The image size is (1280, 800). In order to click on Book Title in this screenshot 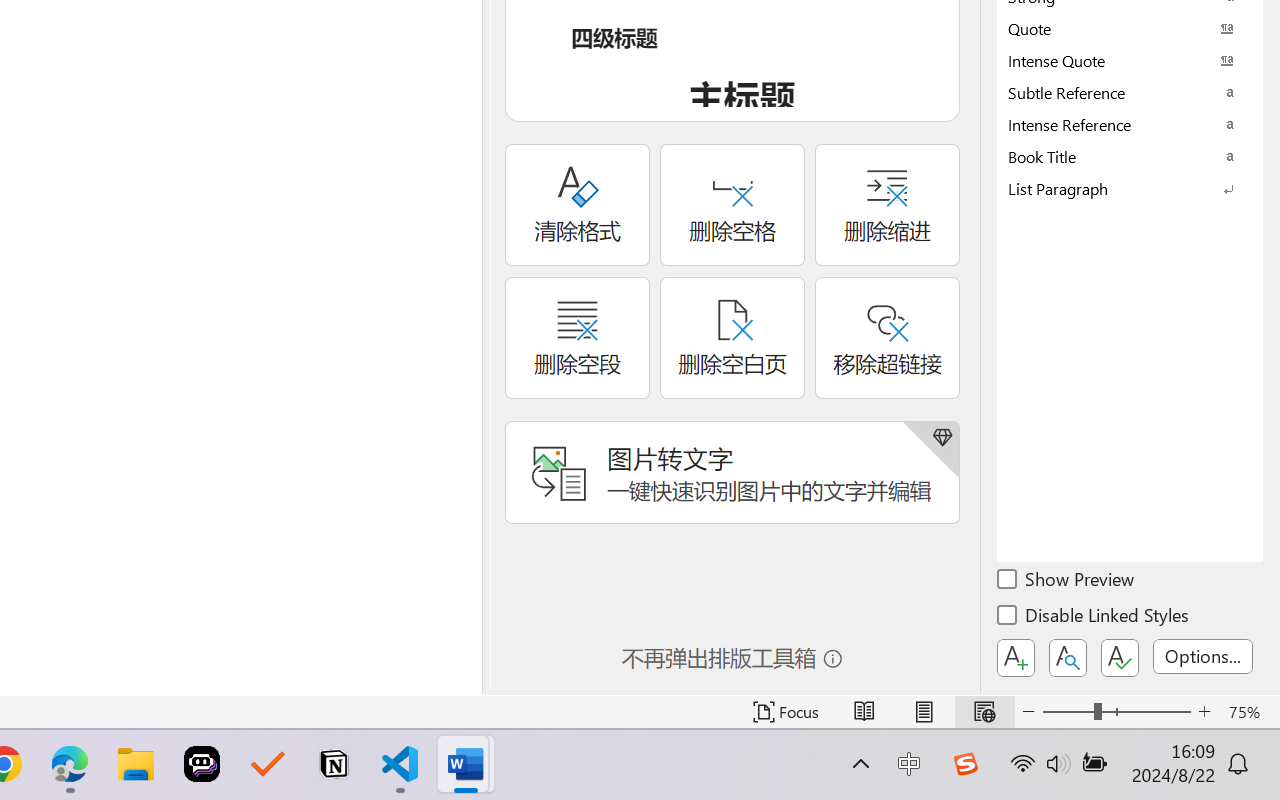, I will do `click(1130, 156)`.